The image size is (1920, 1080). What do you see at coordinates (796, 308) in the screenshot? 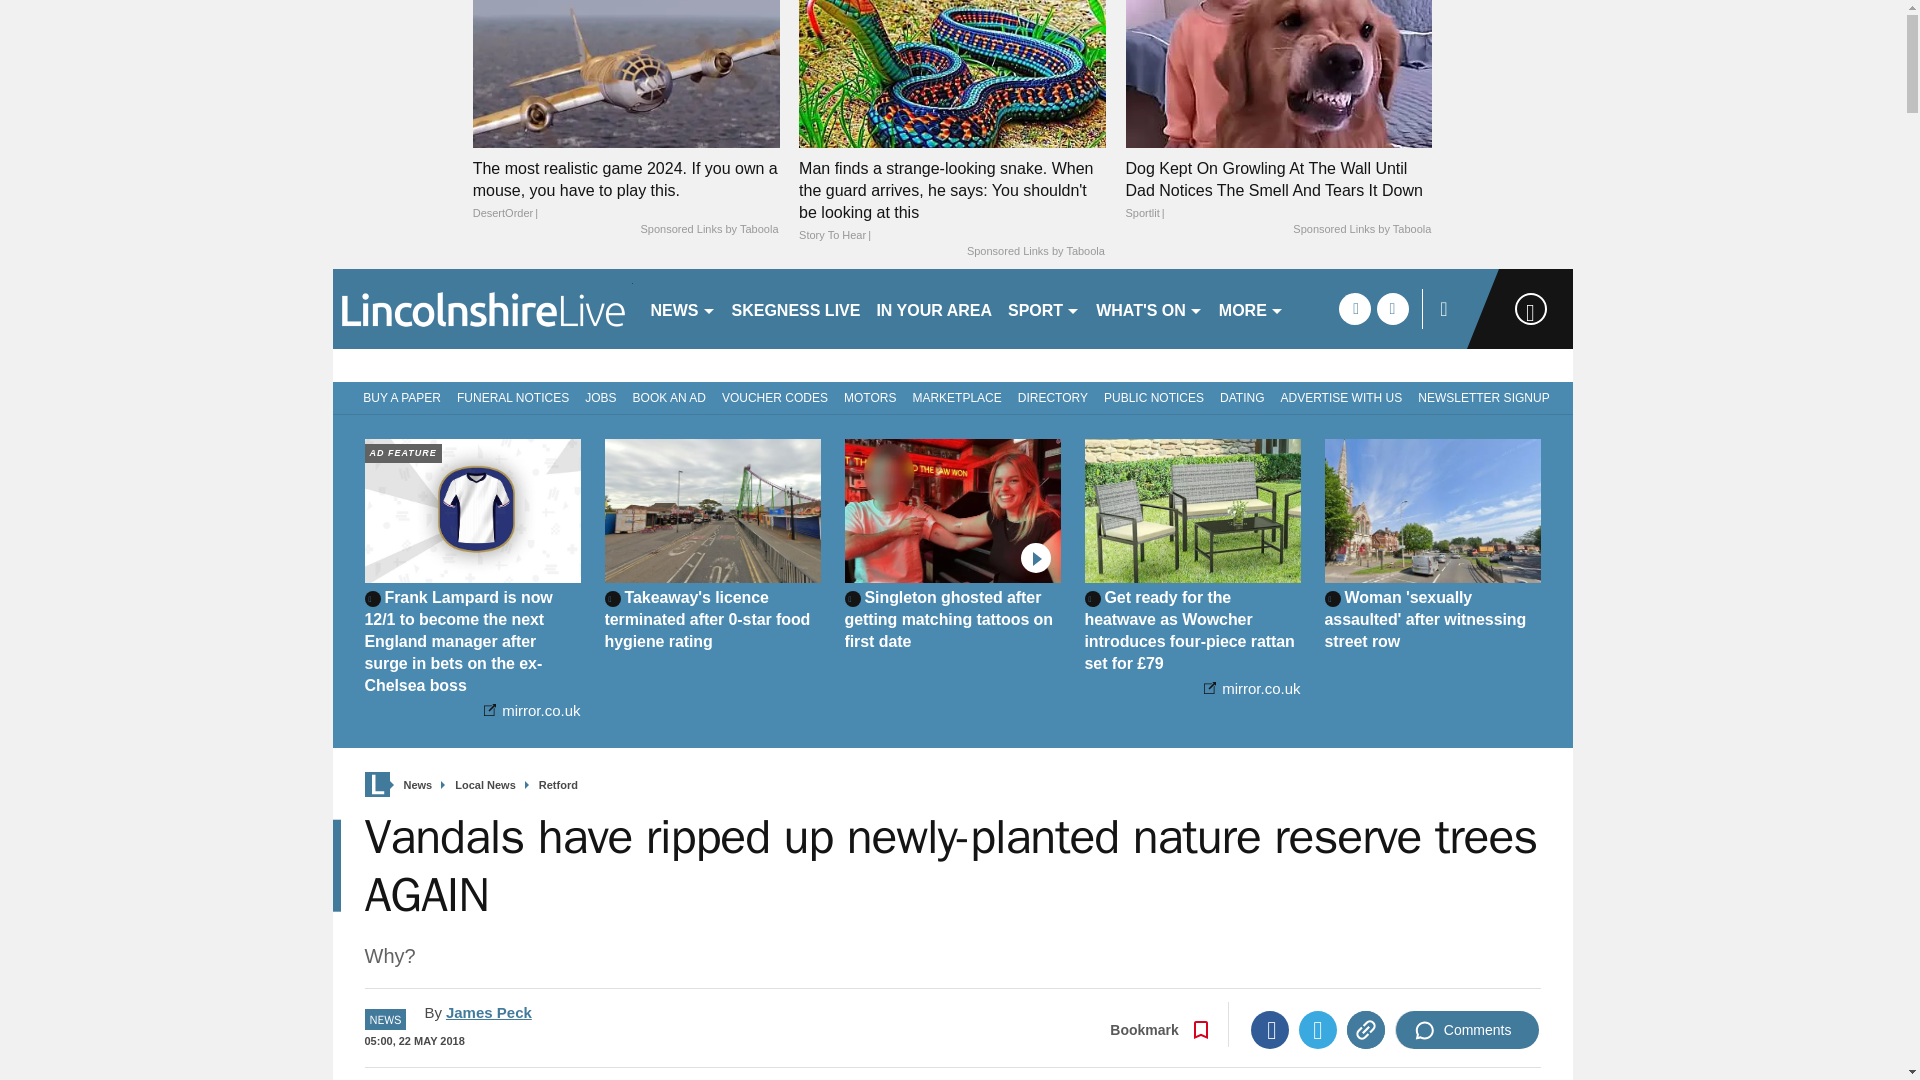
I see `SKEGNESS LIVE` at bounding box center [796, 308].